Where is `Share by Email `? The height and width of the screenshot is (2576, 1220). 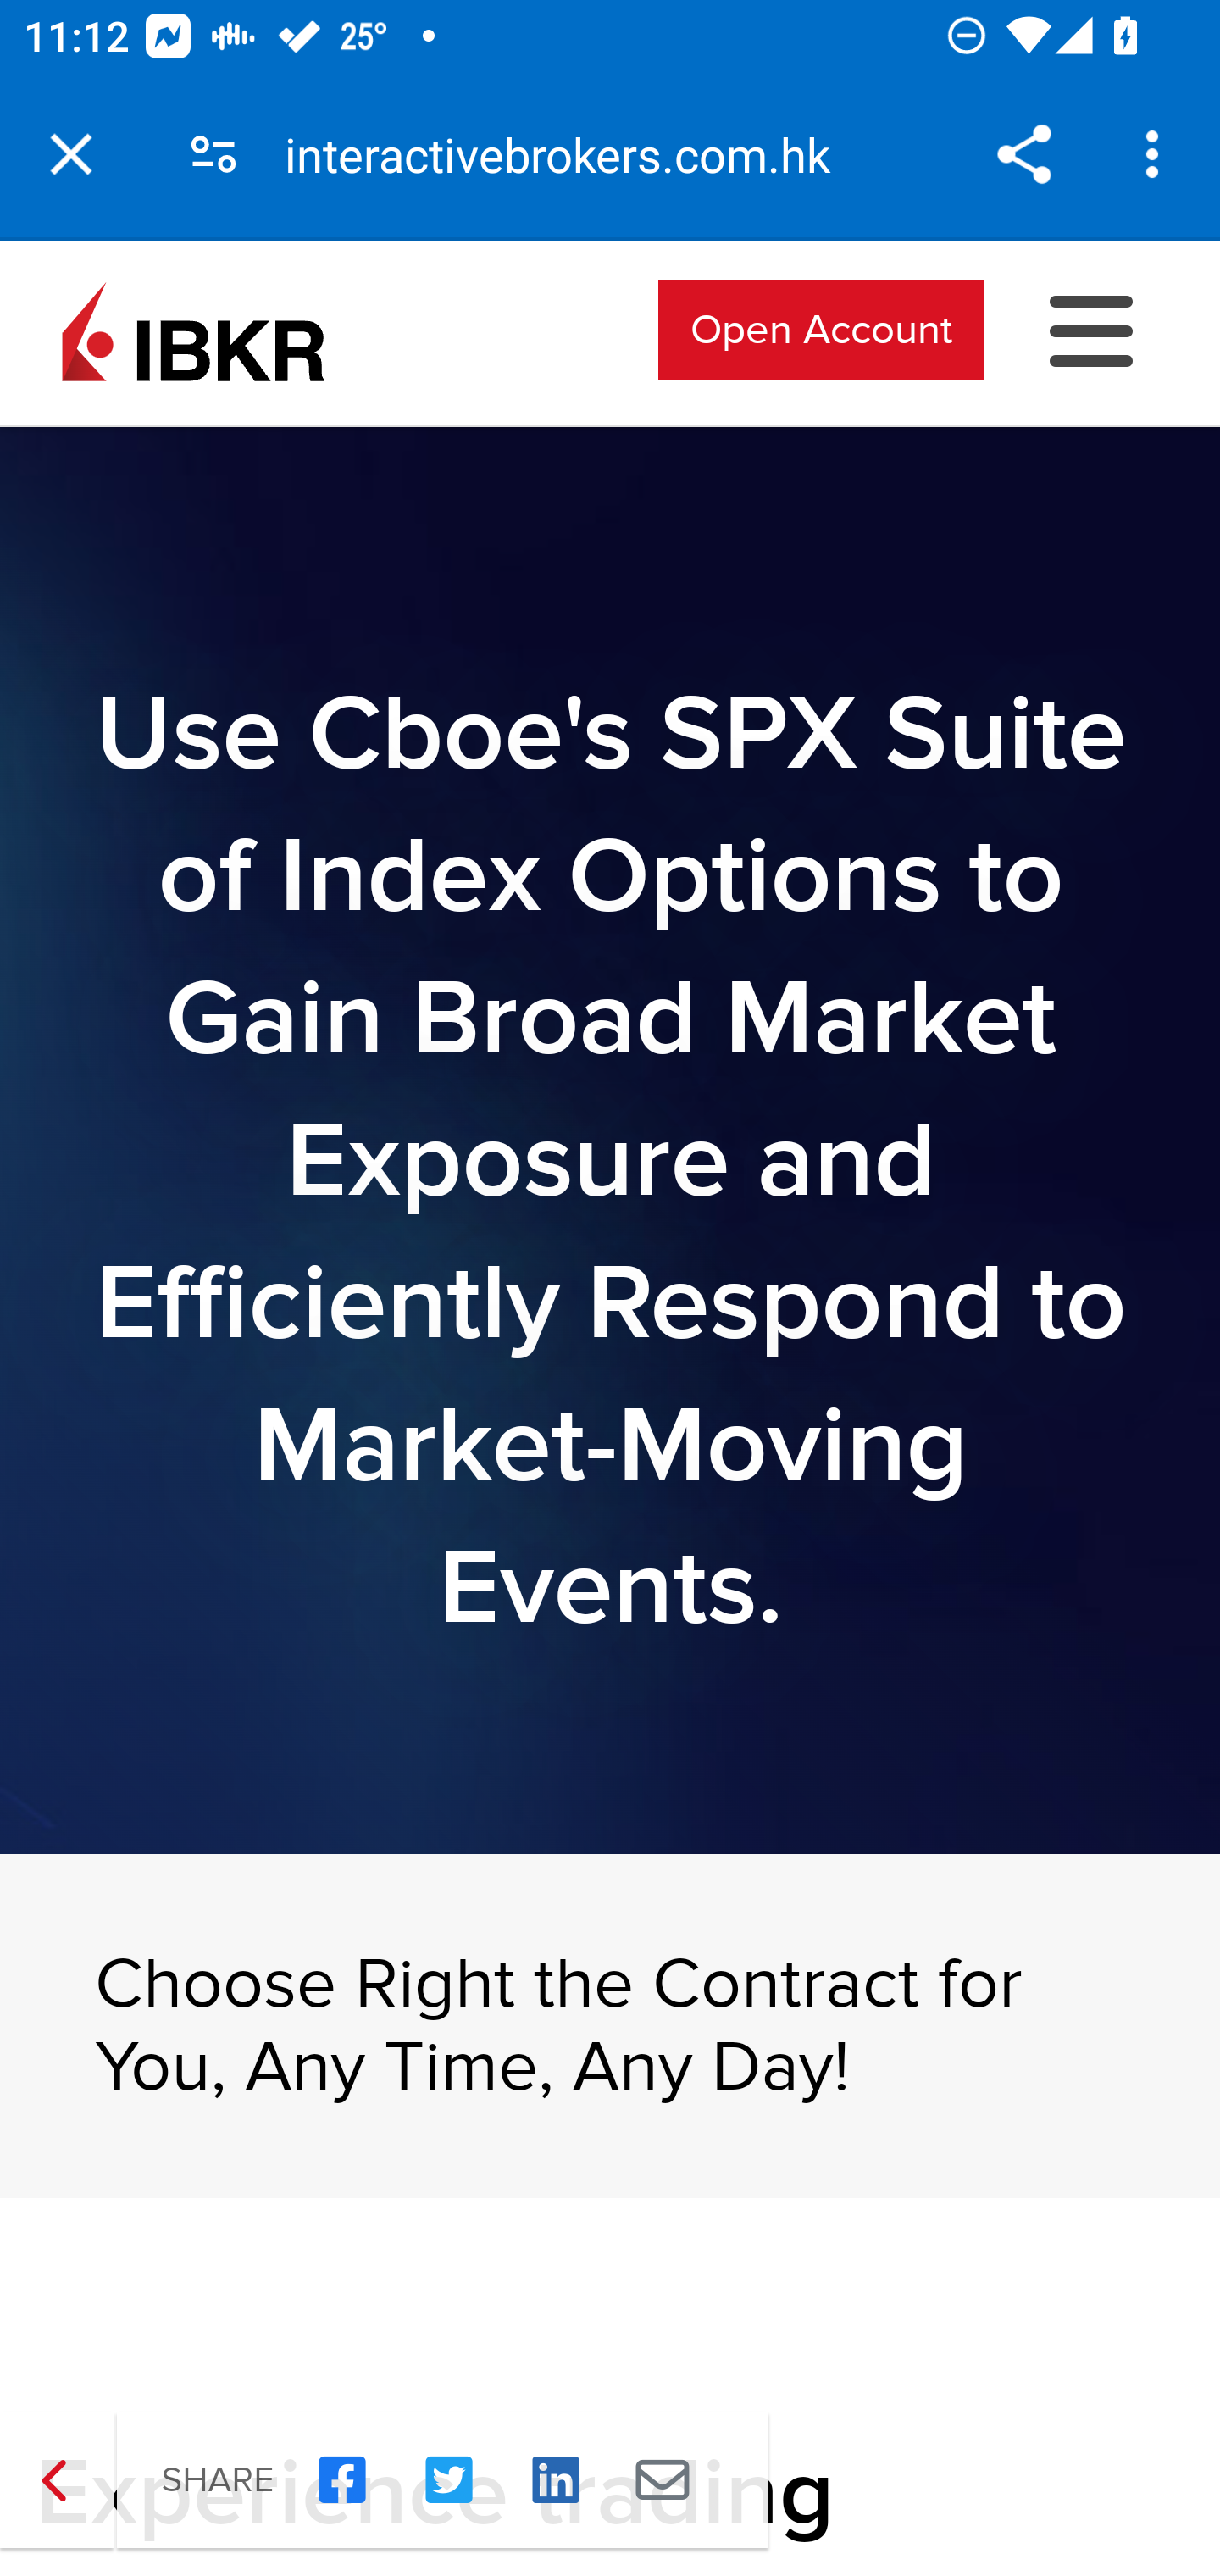 Share by Email  is located at coordinates (663, 2480).